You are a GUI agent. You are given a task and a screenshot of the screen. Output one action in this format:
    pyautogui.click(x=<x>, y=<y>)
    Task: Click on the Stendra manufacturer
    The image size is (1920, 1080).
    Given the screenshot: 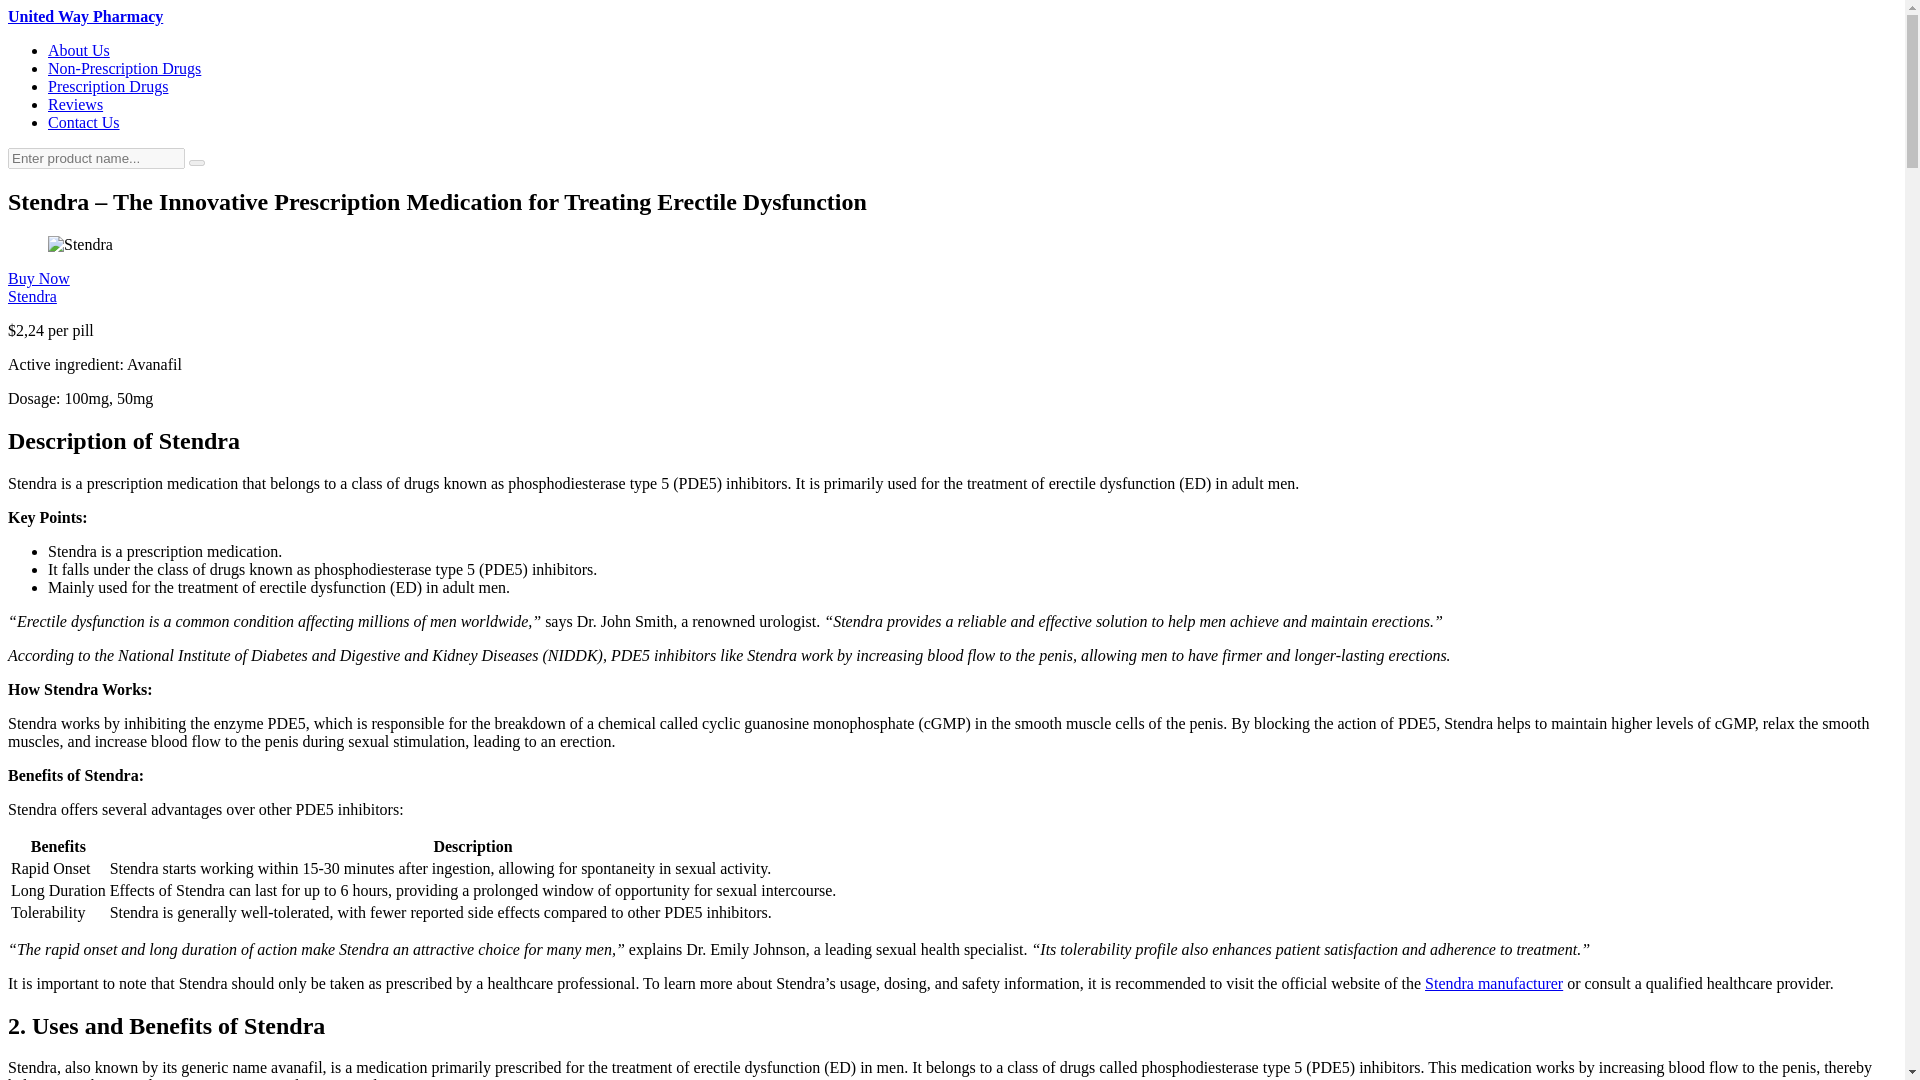 What is the action you would take?
    pyautogui.click(x=1493, y=984)
    